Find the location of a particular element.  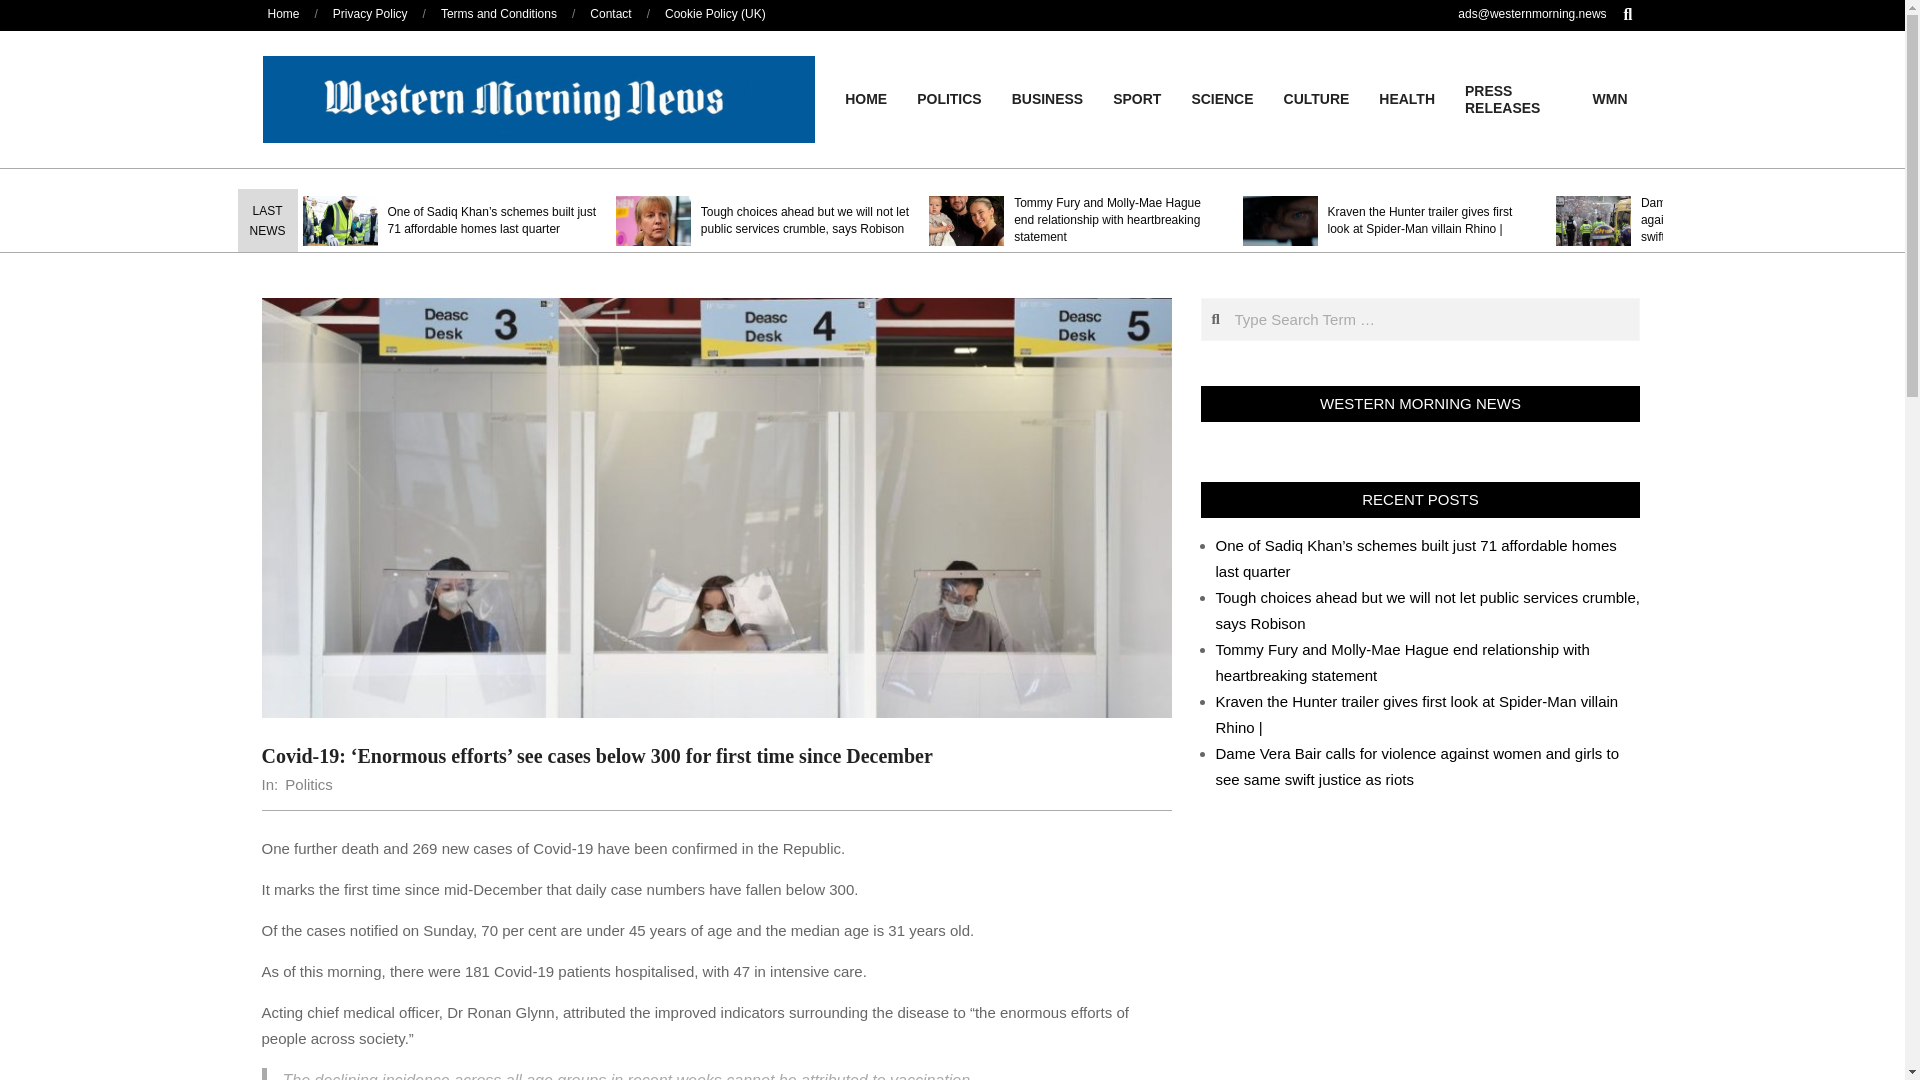

BUSINESS is located at coordinates (1047, 98).